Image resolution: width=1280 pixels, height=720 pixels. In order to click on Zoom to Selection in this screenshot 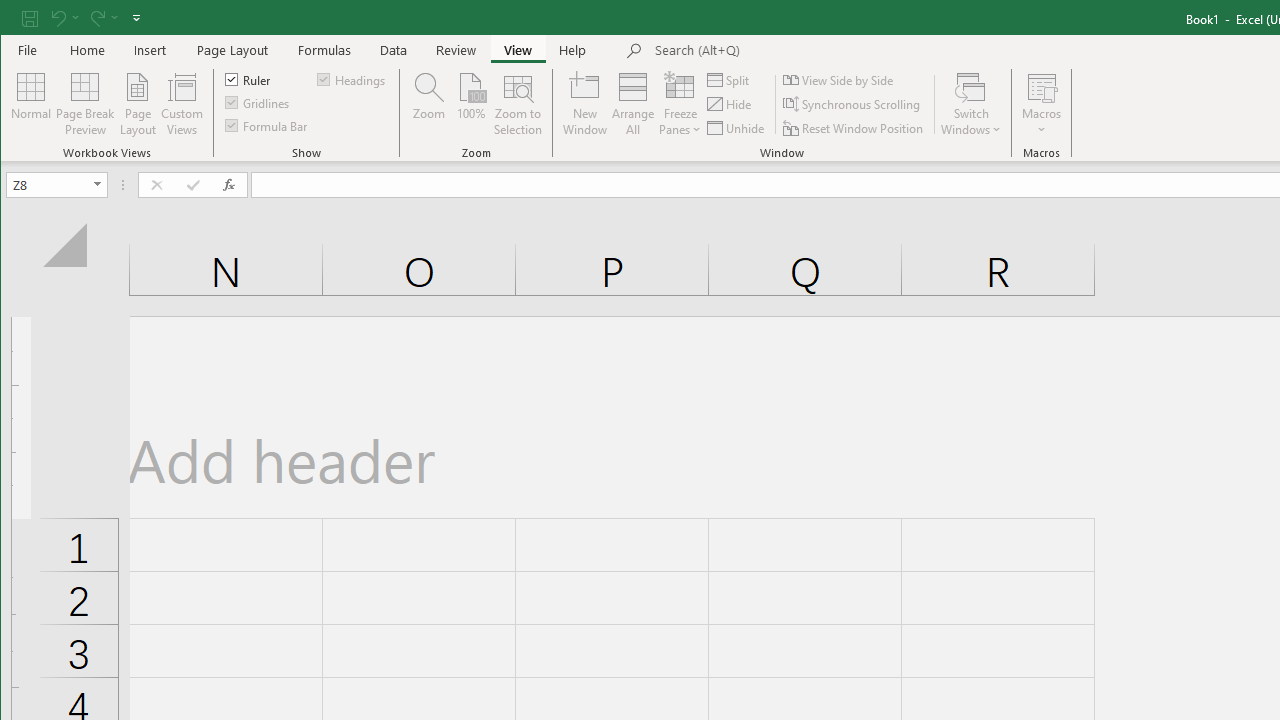, I will do `click(518, 104)`.